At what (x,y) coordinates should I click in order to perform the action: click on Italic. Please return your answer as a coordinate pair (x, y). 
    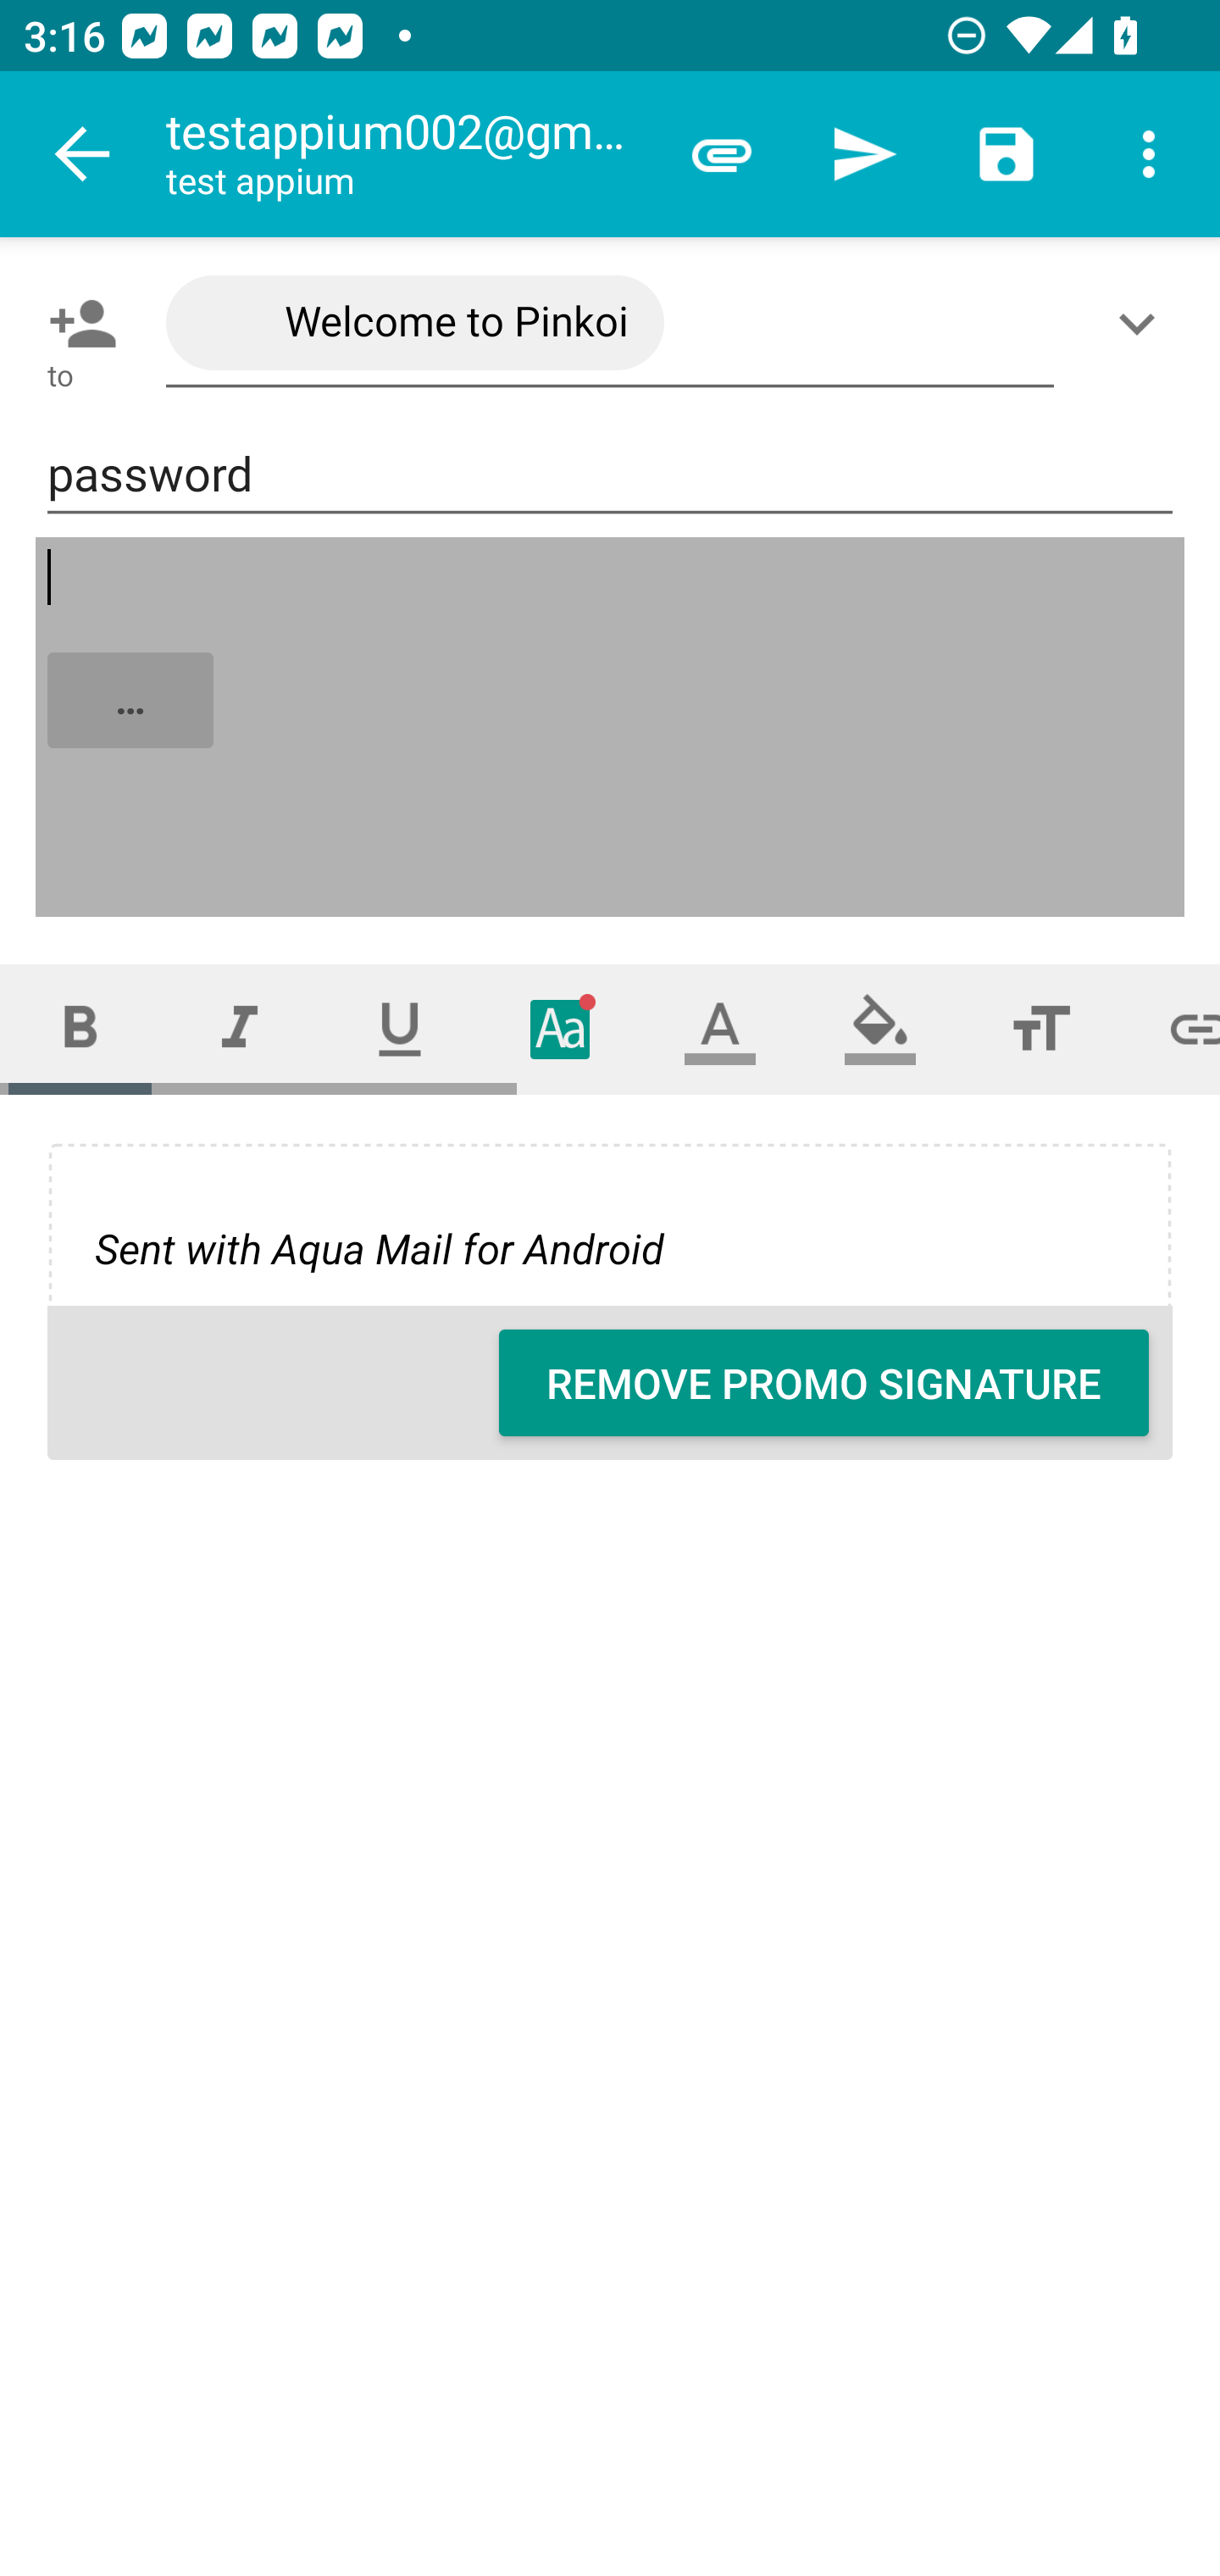
    Looking at the image, I should click on (239, 1029).